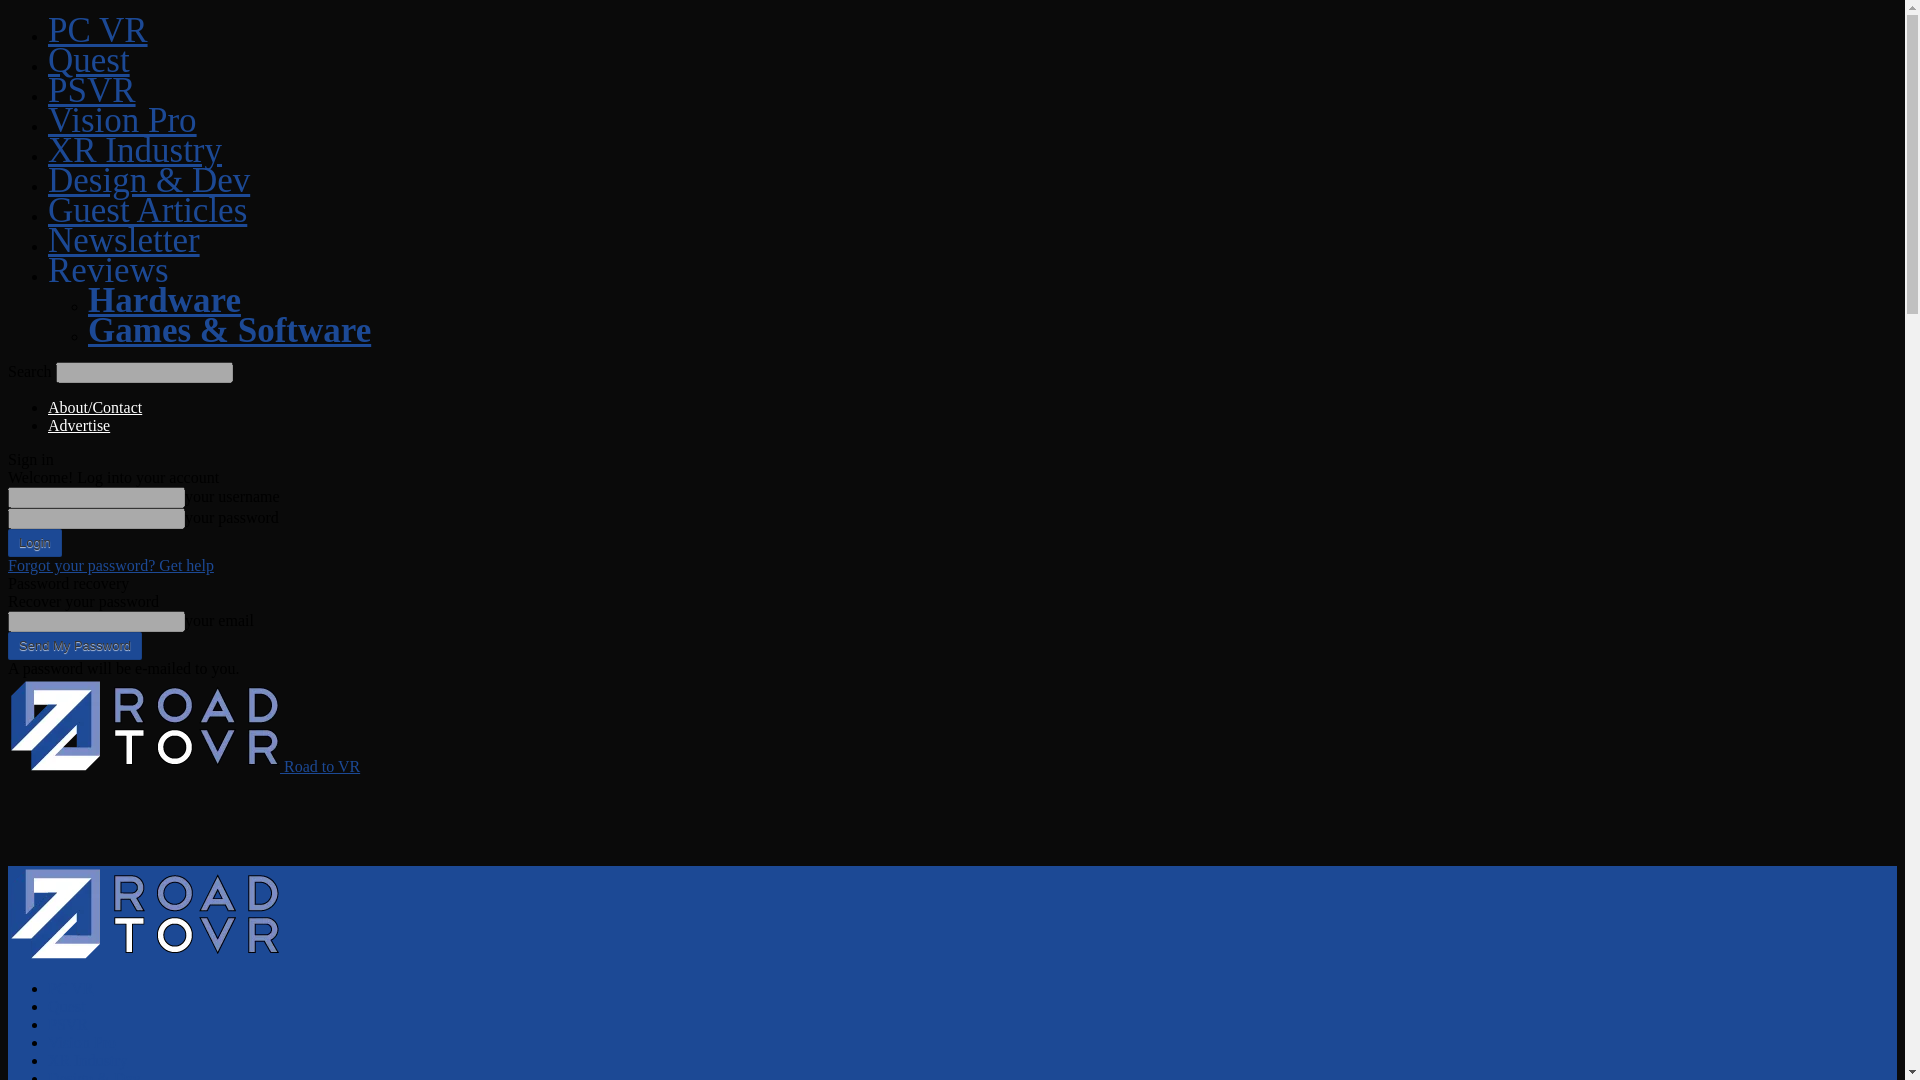 This screenshot has width=1920, height=1080. Describe the element at coordinates (135, 150) in the screenshot. I see `AR VR MR XR News` at that location.